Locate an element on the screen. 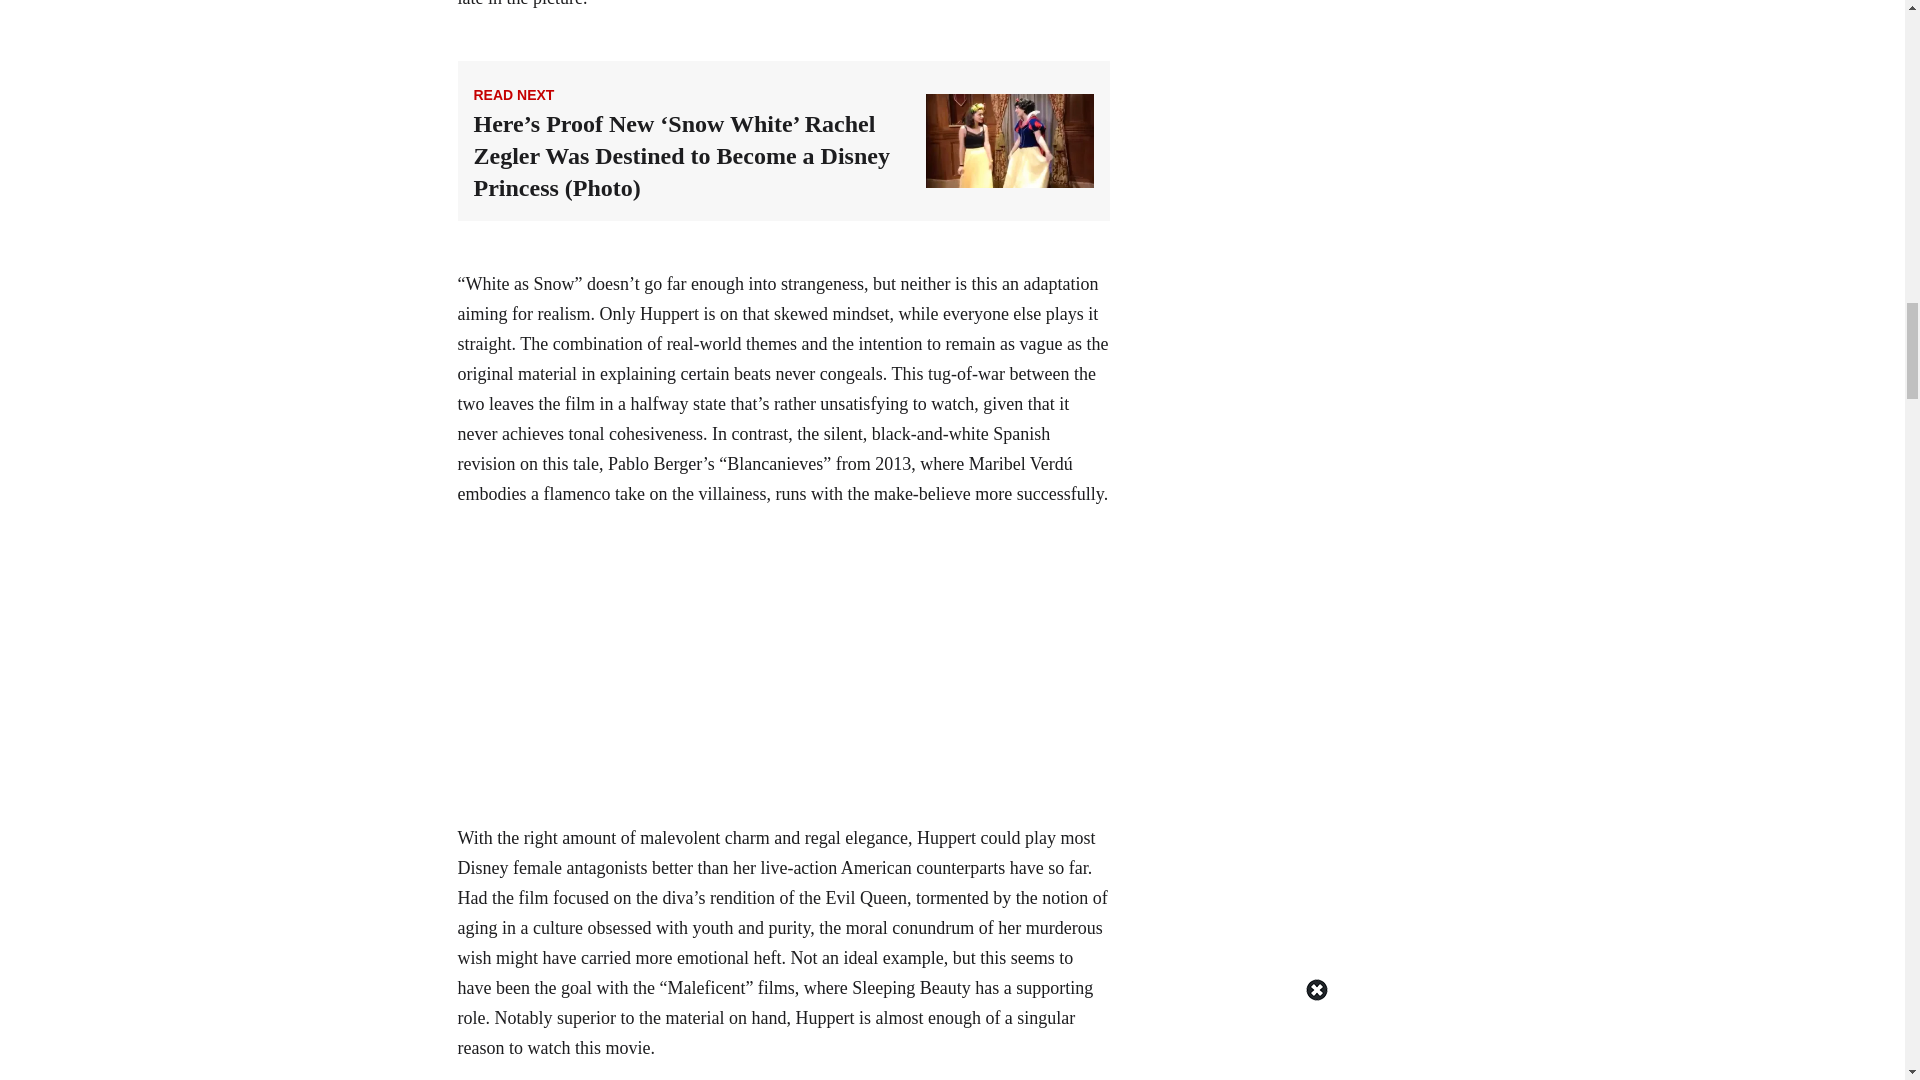  3rd party ad content is located at coordinates (783, 666).